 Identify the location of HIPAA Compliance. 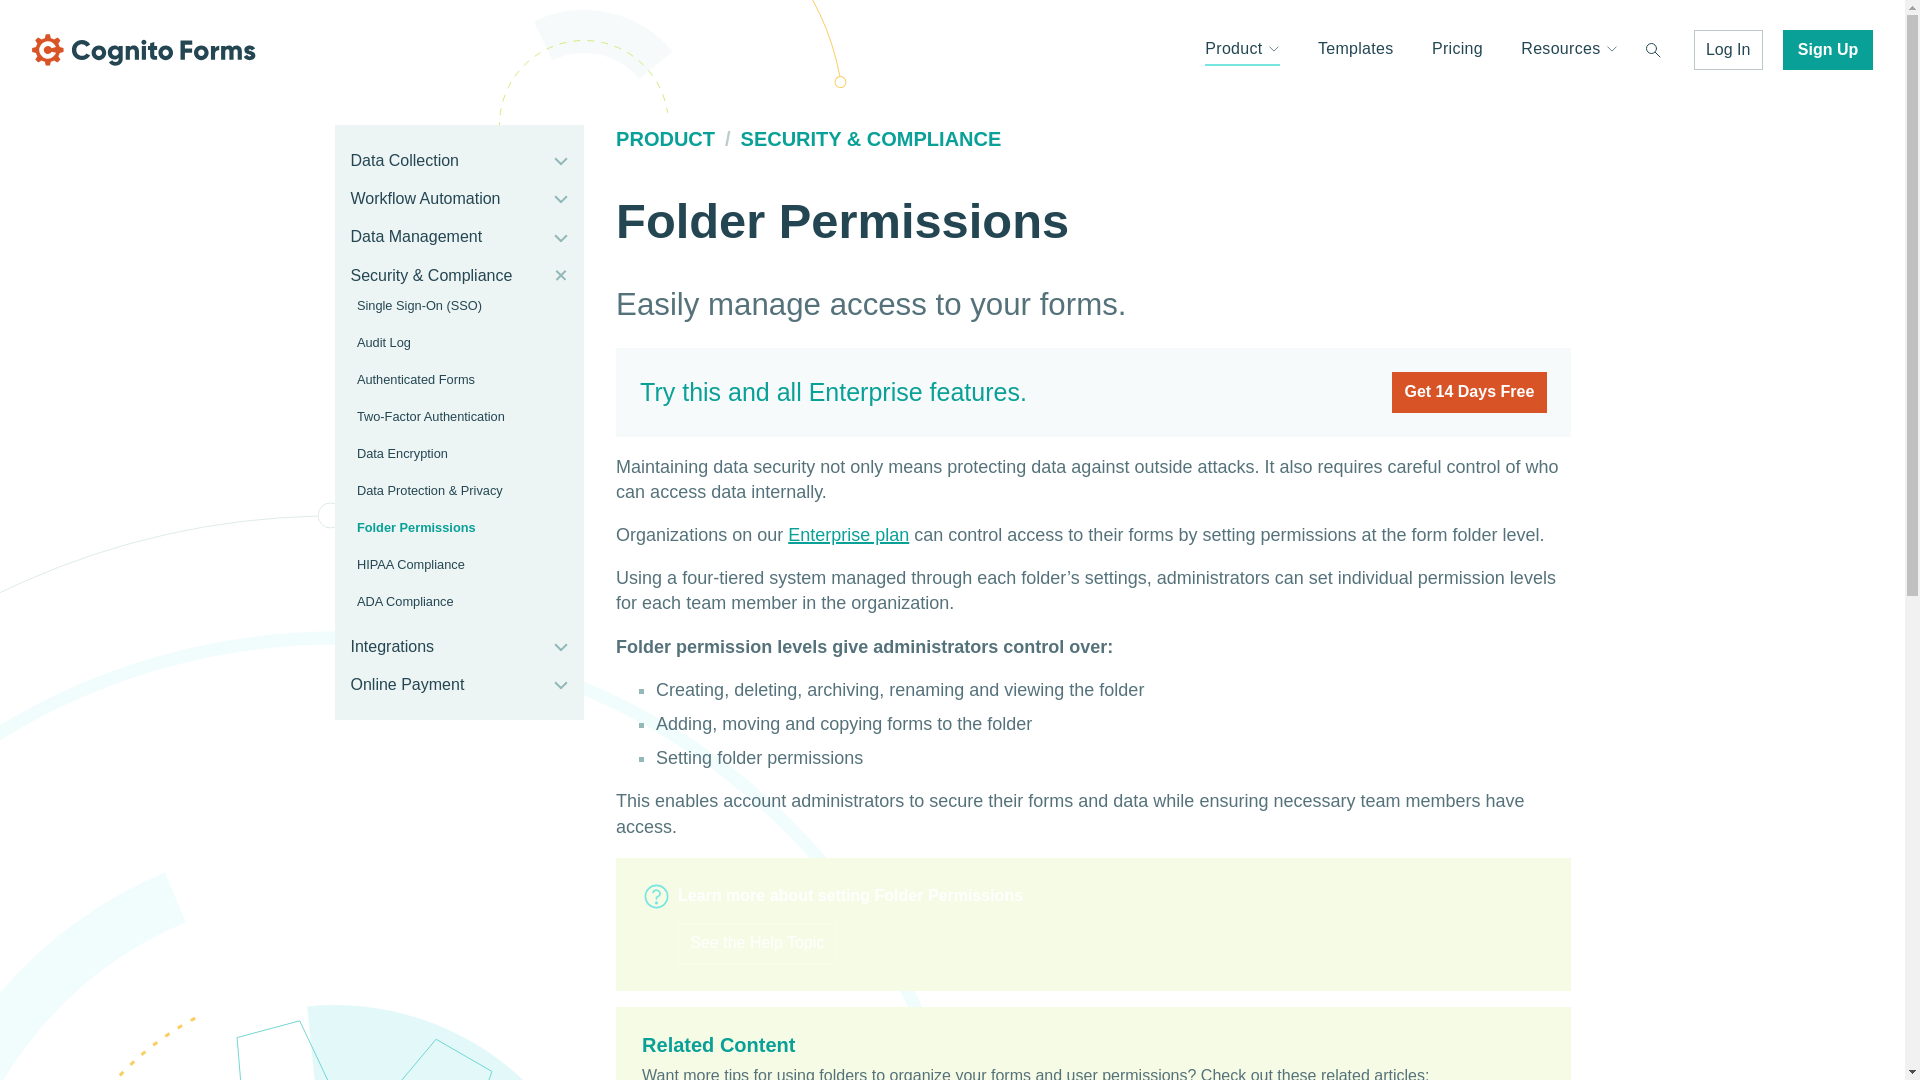
(451, 564).